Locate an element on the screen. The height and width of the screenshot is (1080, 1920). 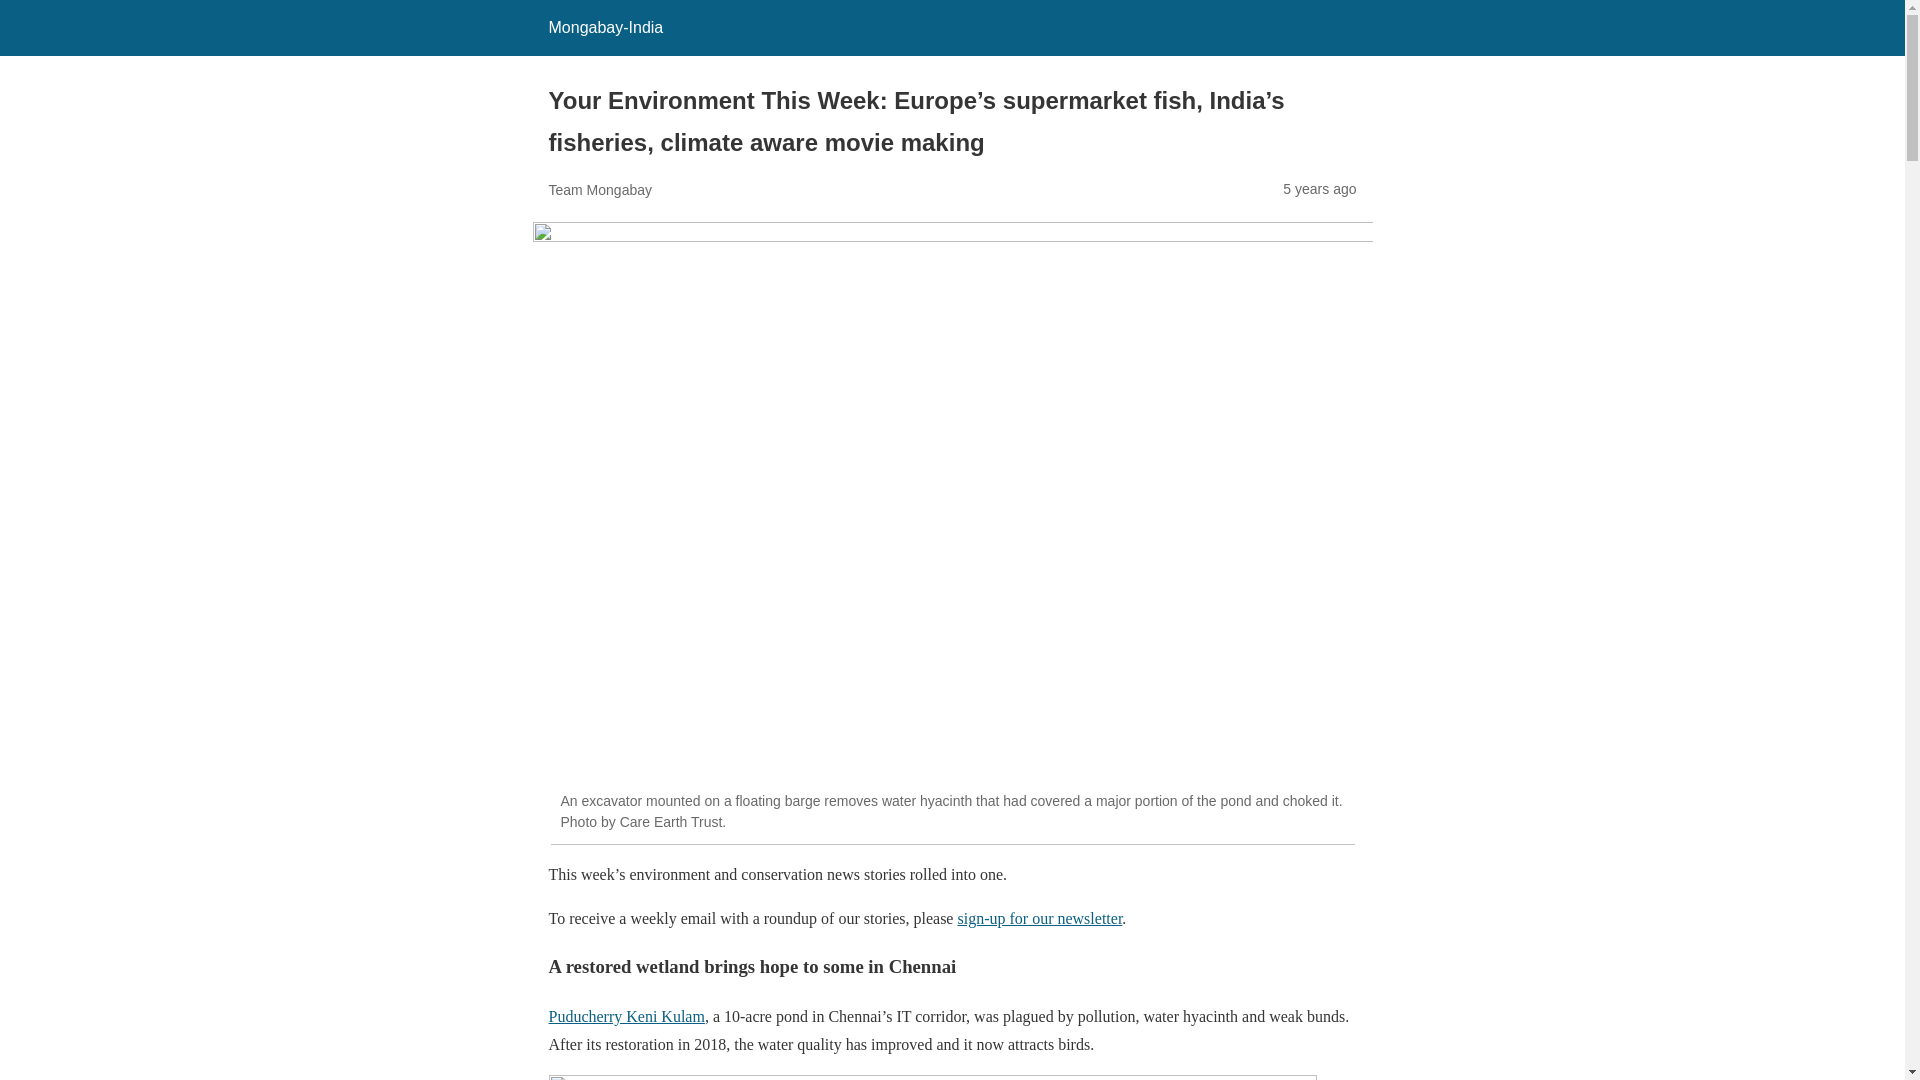
sign-up for our newsletter is located at coordinates (1038, 918).